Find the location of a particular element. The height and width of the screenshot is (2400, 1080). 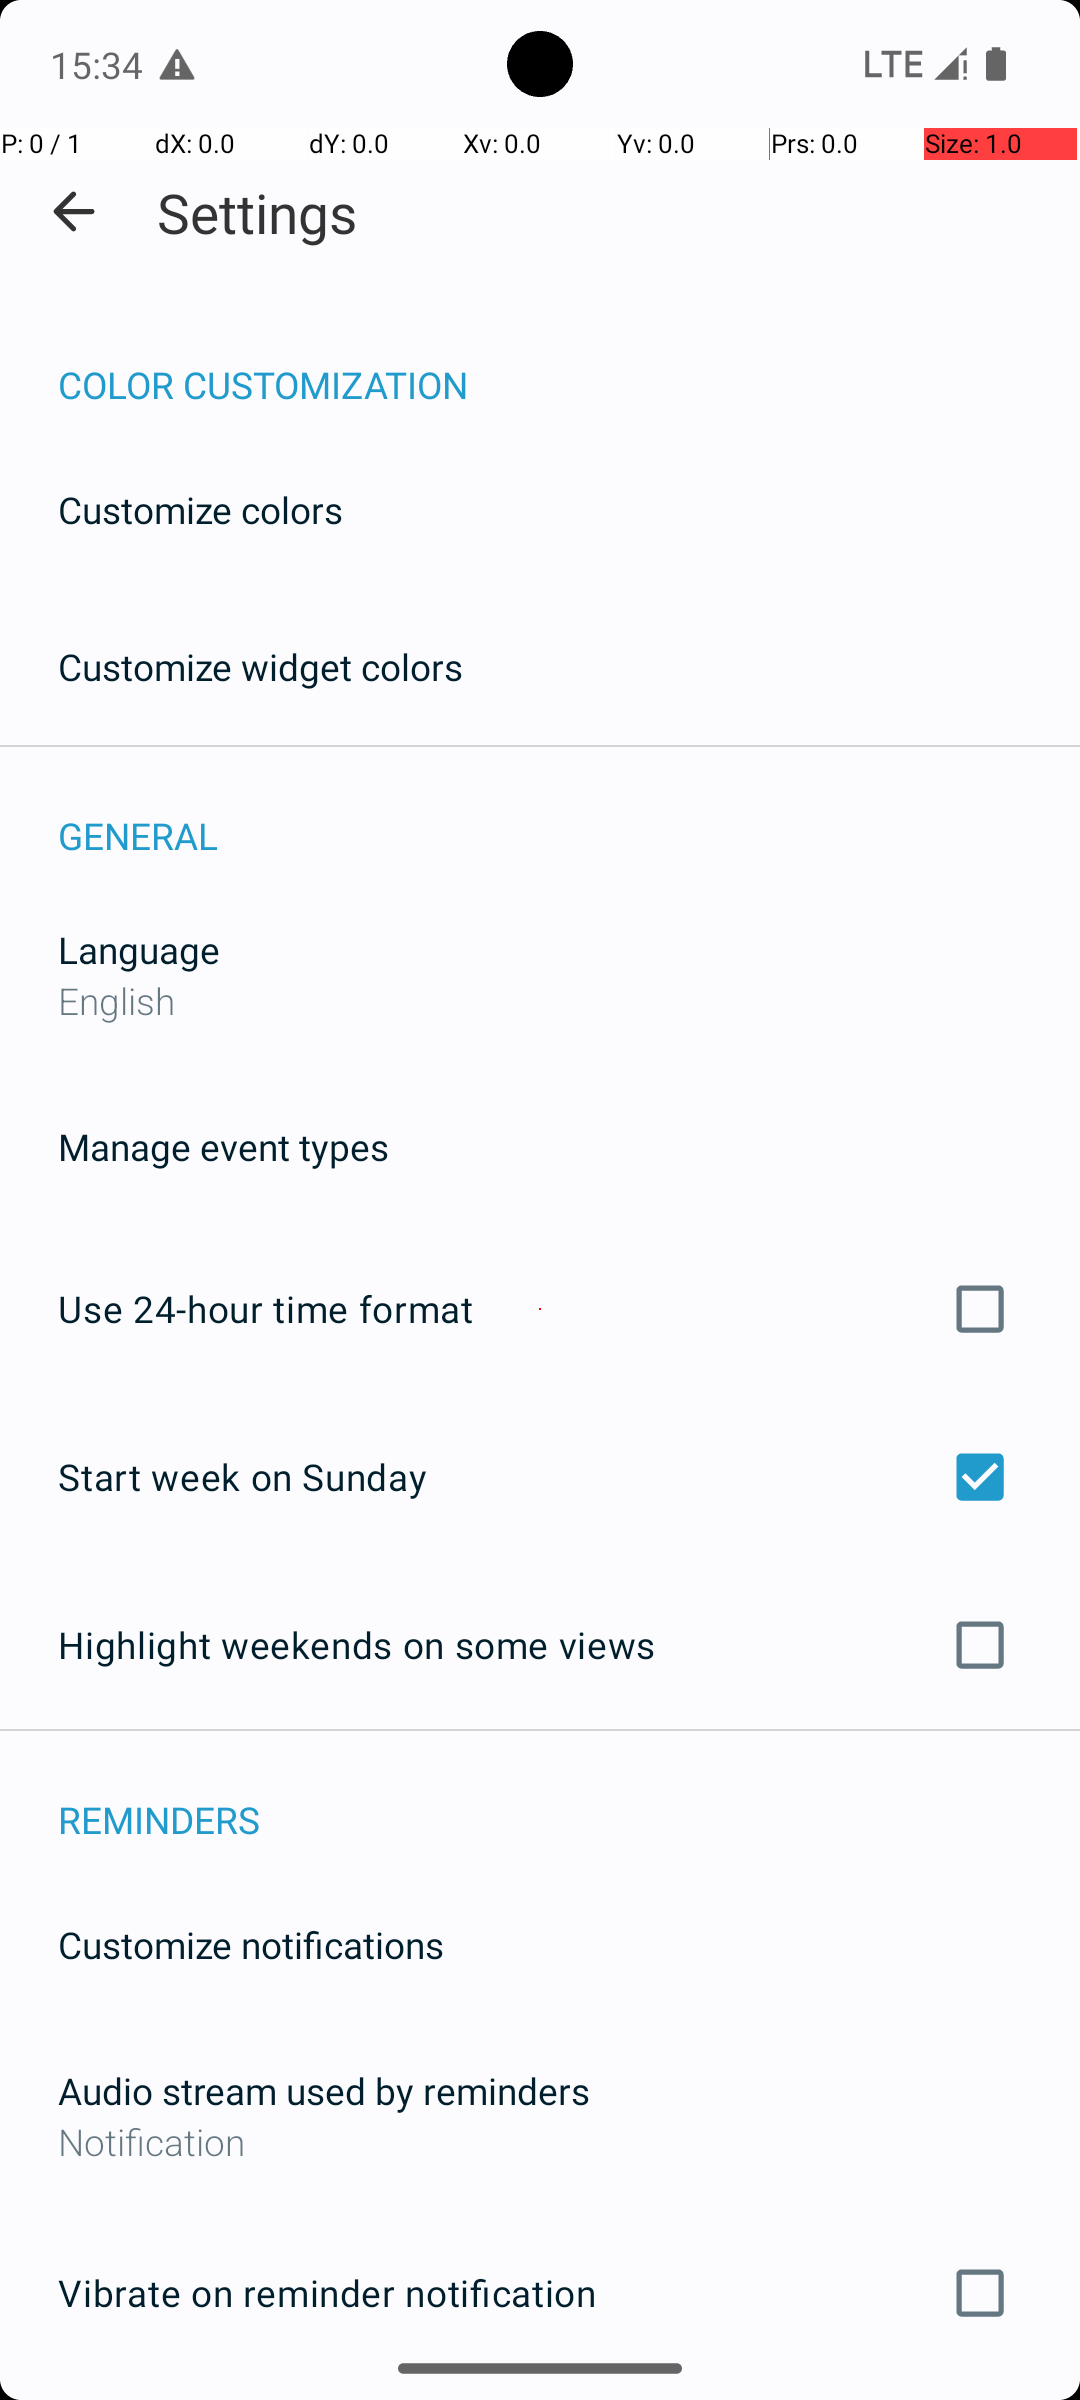

REMINDERS is located at coordinates (569, 1798).